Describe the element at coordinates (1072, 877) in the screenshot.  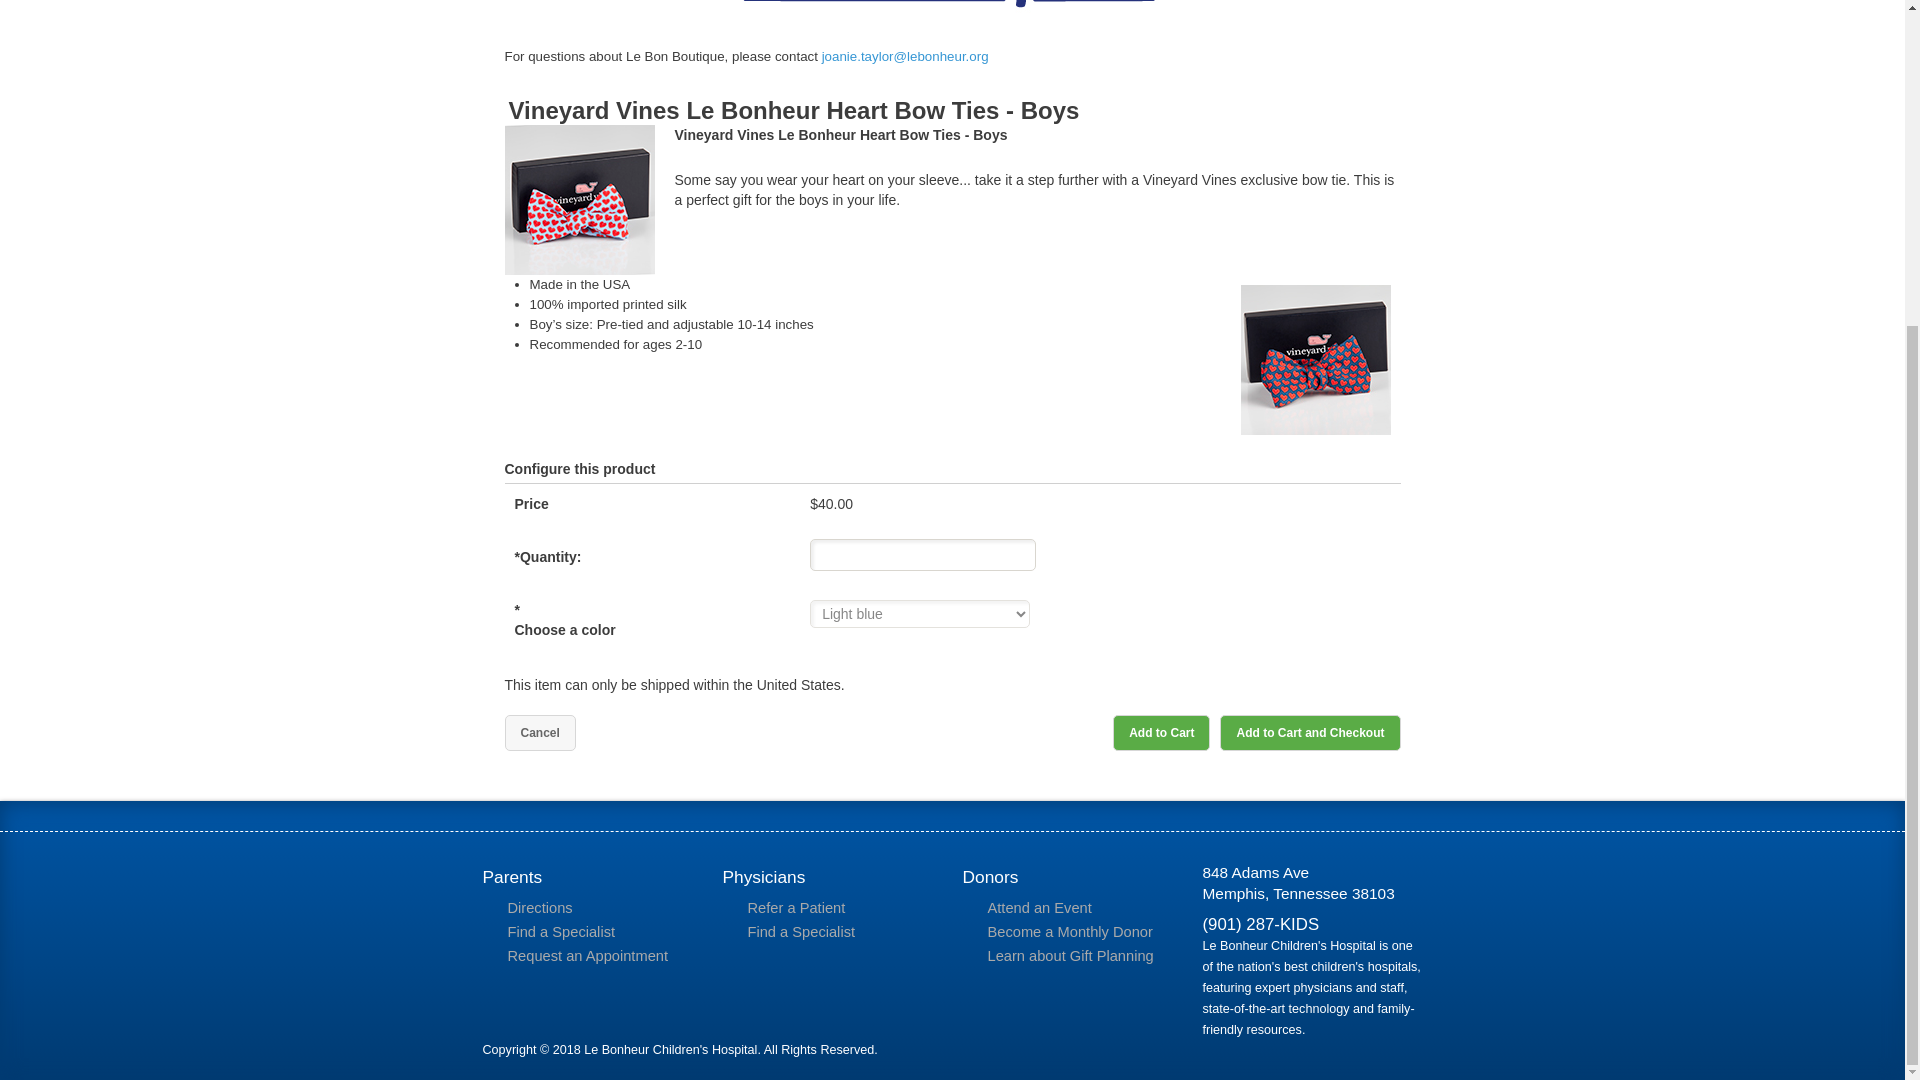
I see `Donors` at that location.